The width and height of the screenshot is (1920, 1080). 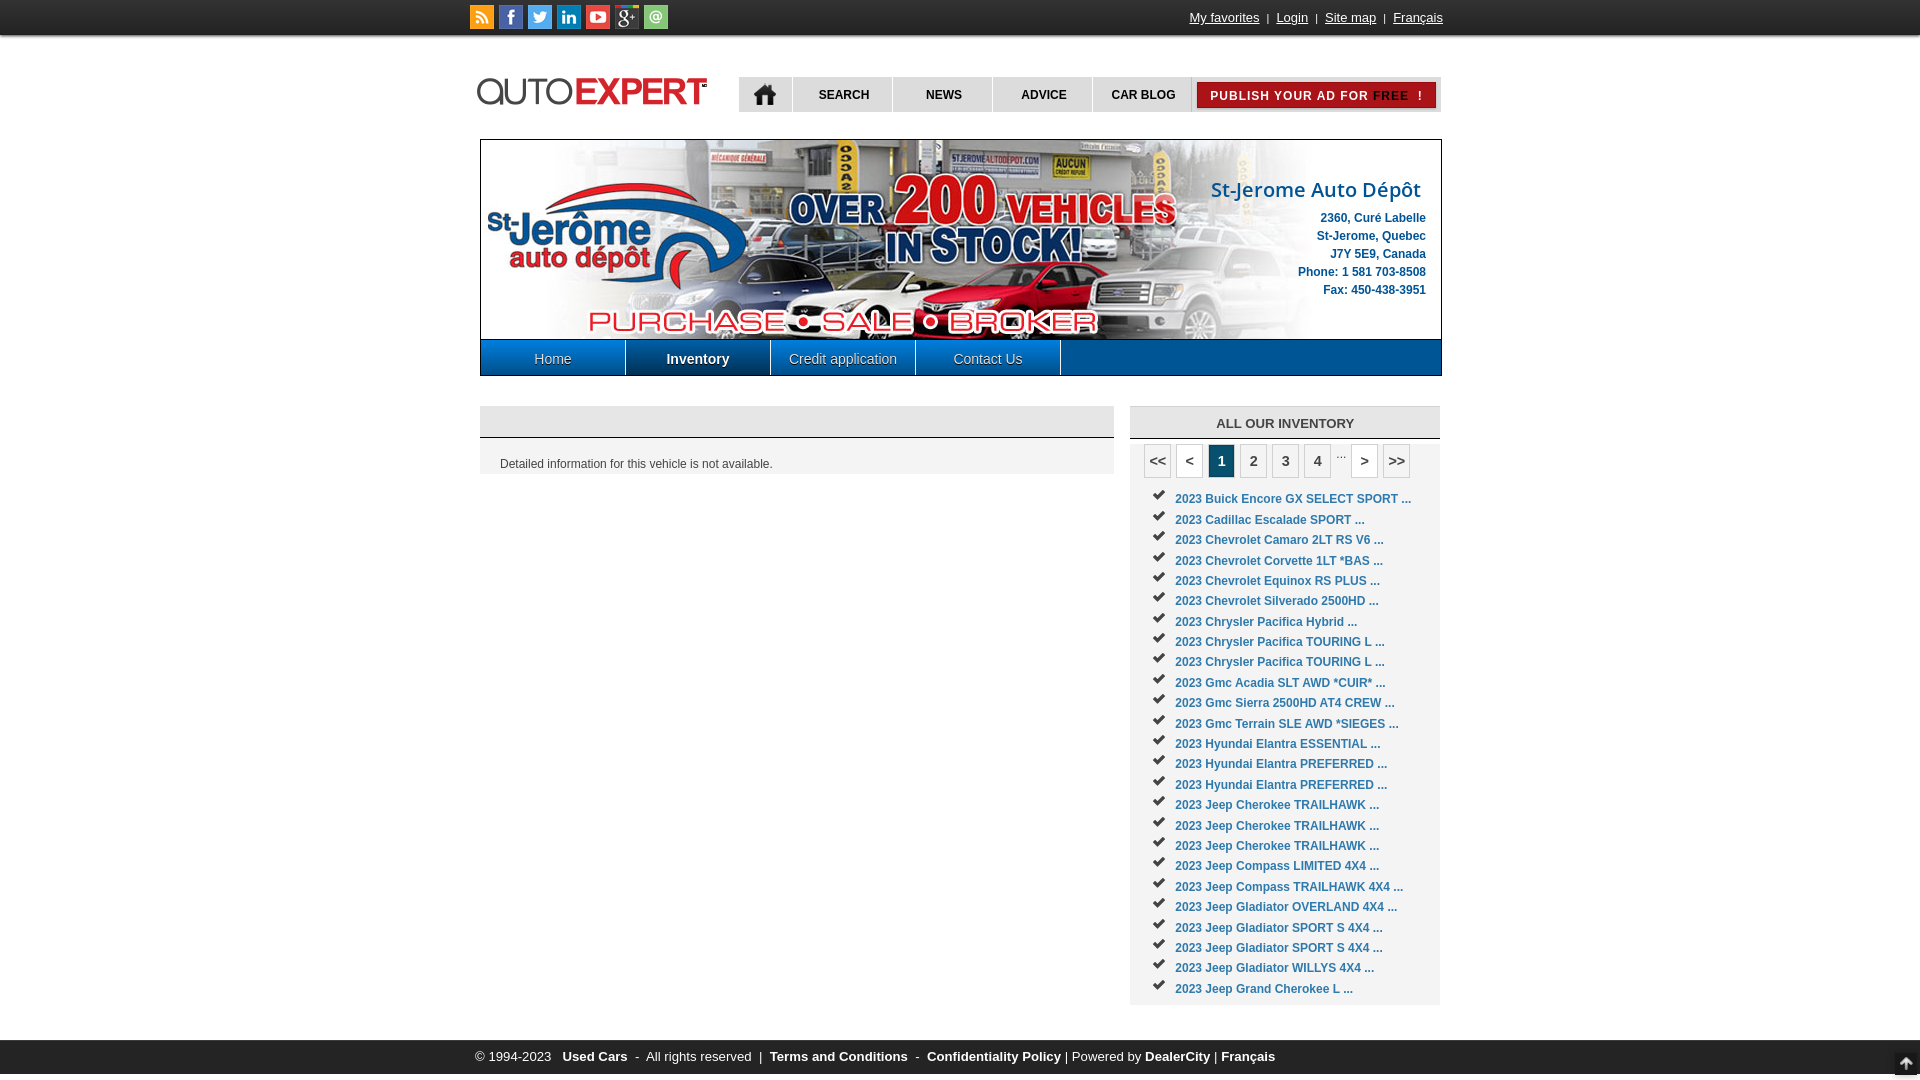 What do you see at coordinates (1278, 581) in the screenshot?
I see `2023 Chevrolet Equinox RS PLUS ...` at bounding box center [1278, 581].